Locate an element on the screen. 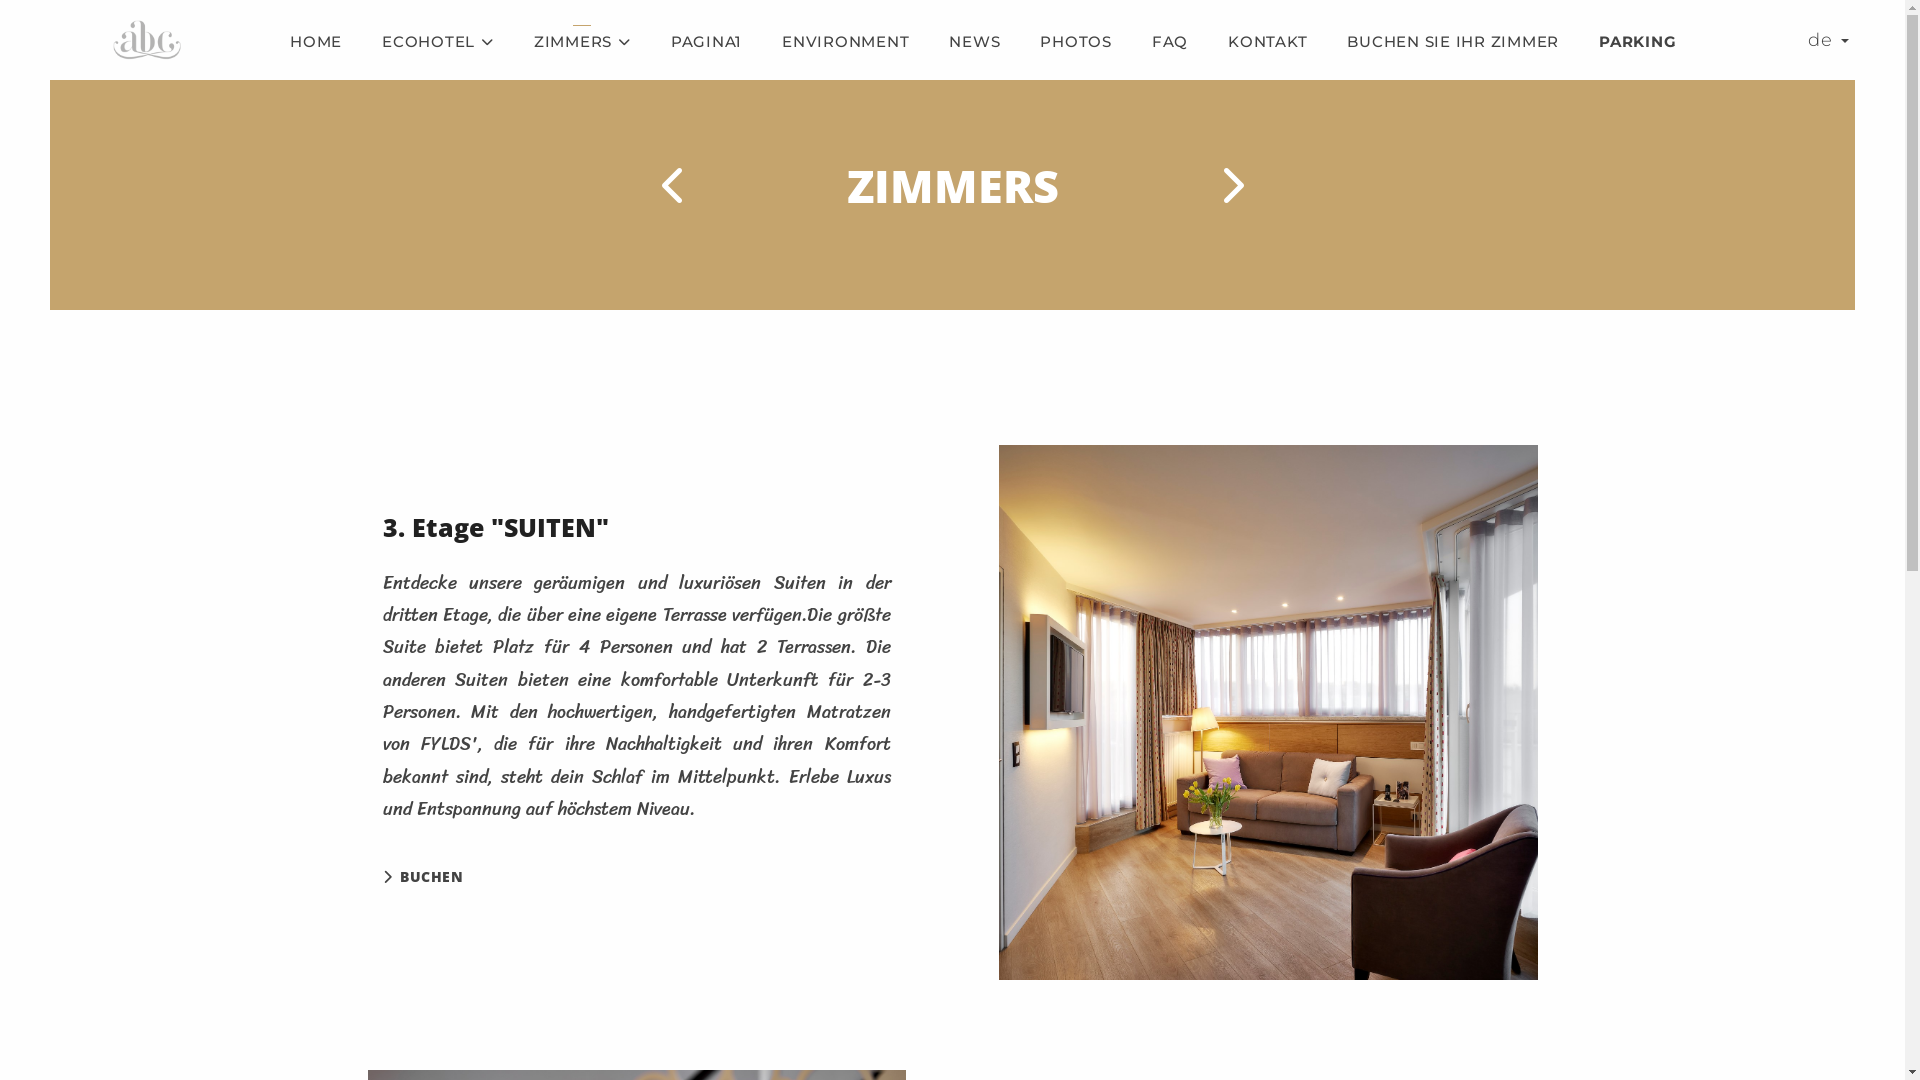 The width and height of the screenshot is (1920, 1080). de is located at coordinates (1828, 40).